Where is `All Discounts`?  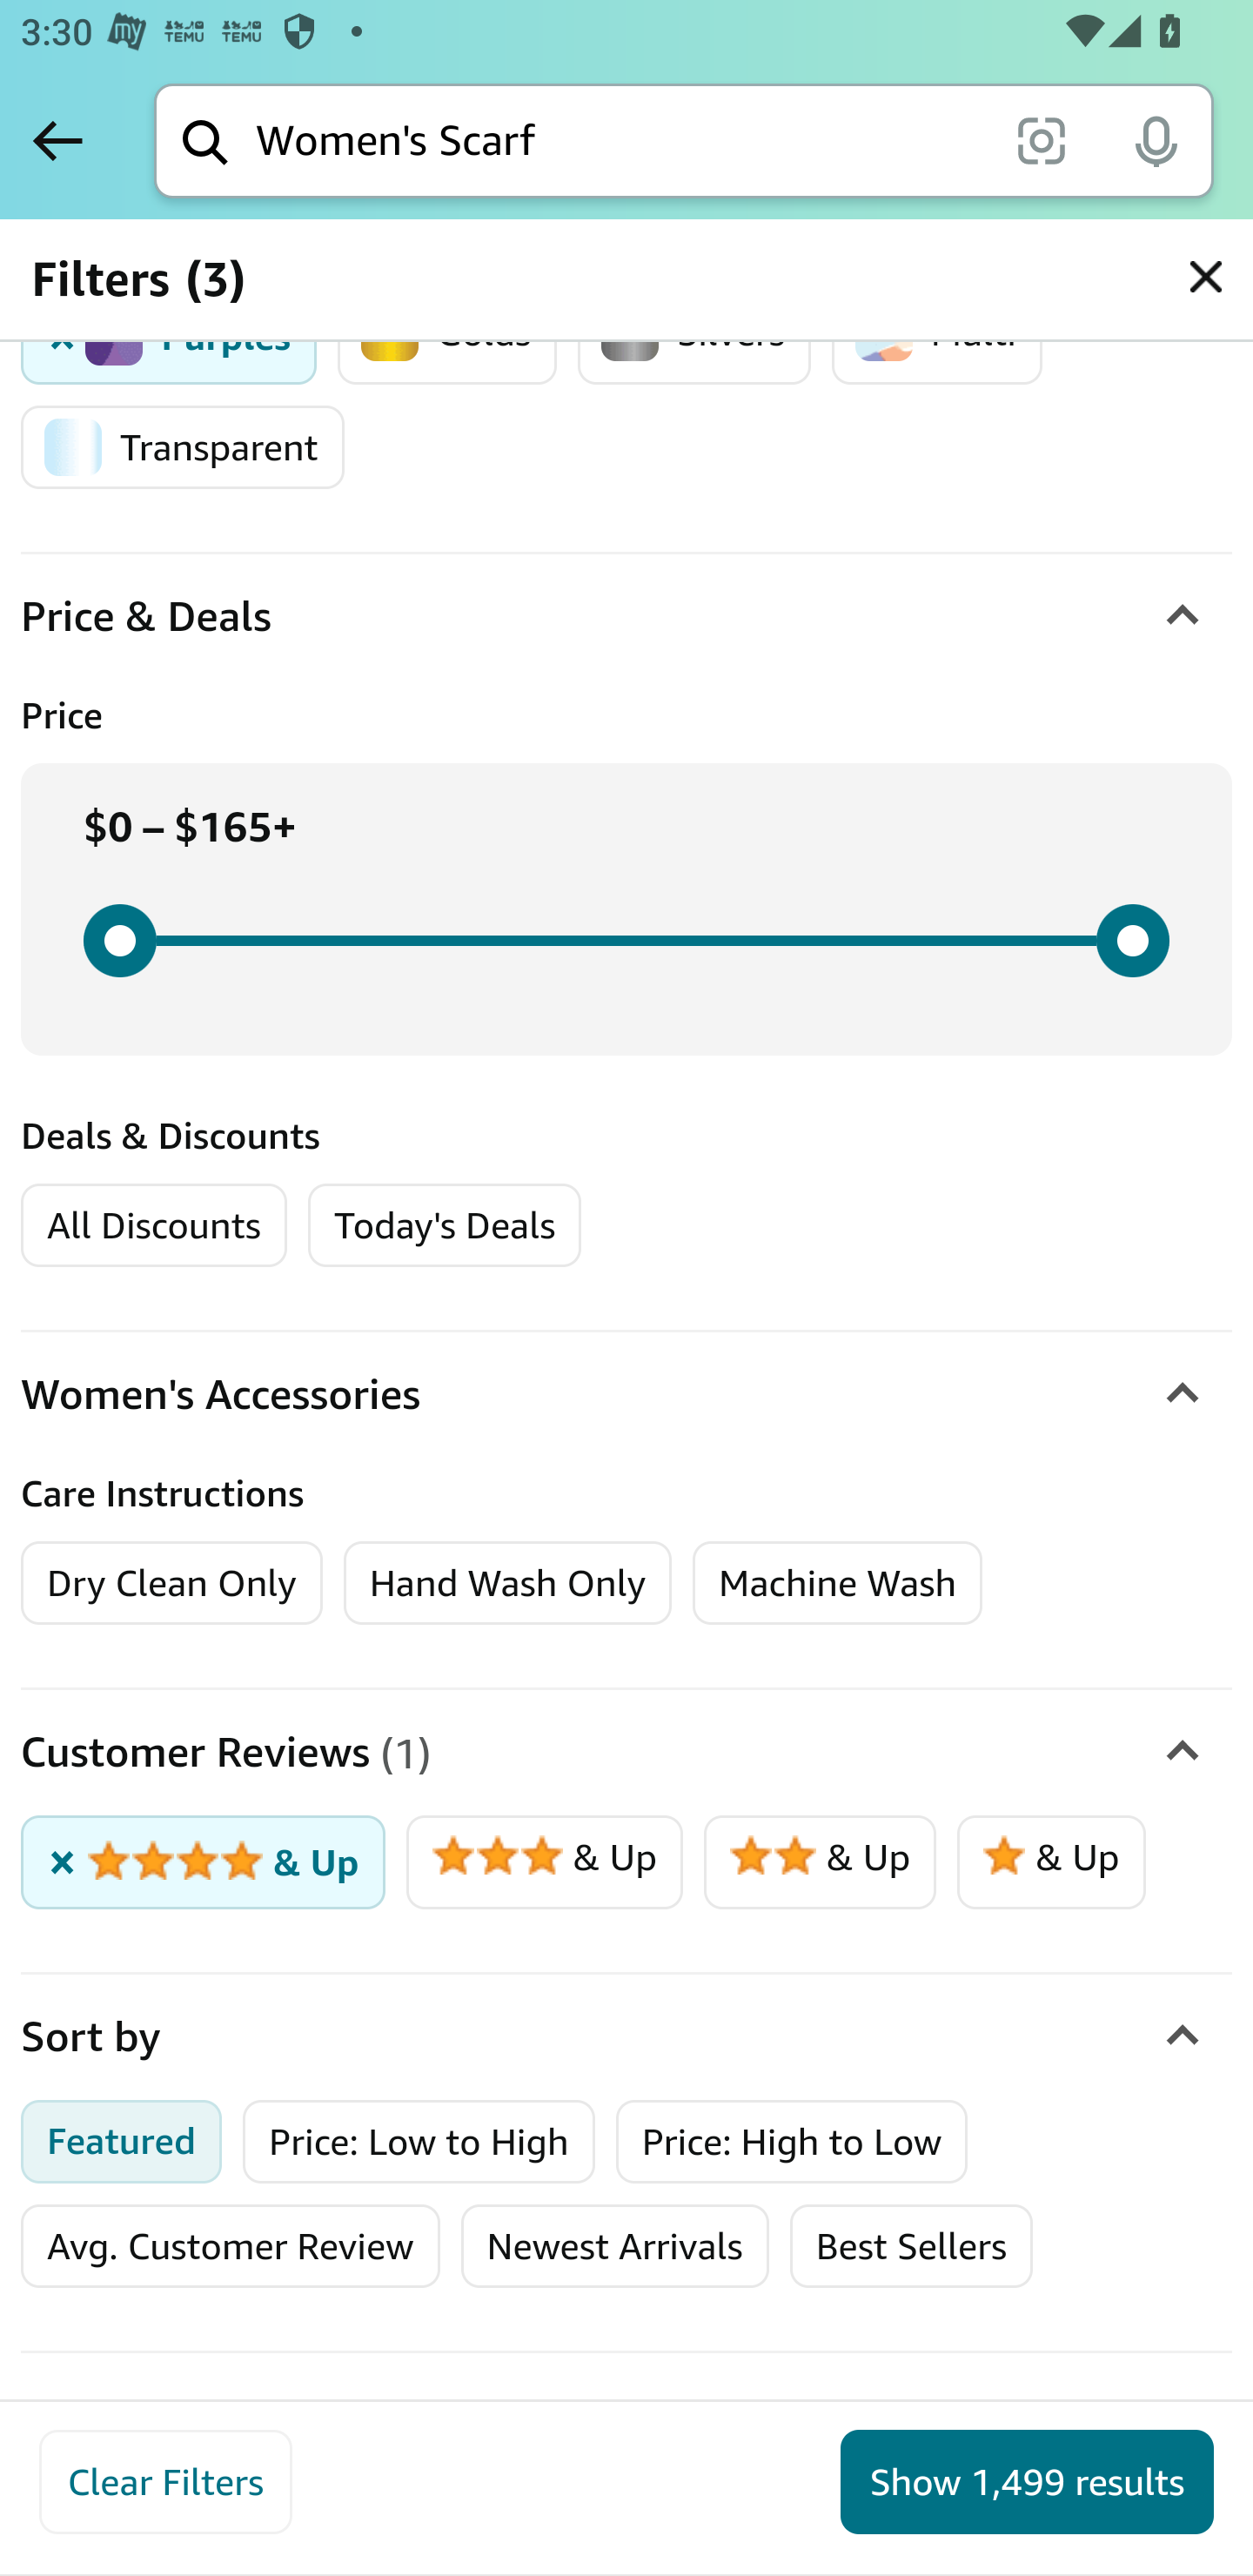
All Discounts is located at coordinates (153, 1225).